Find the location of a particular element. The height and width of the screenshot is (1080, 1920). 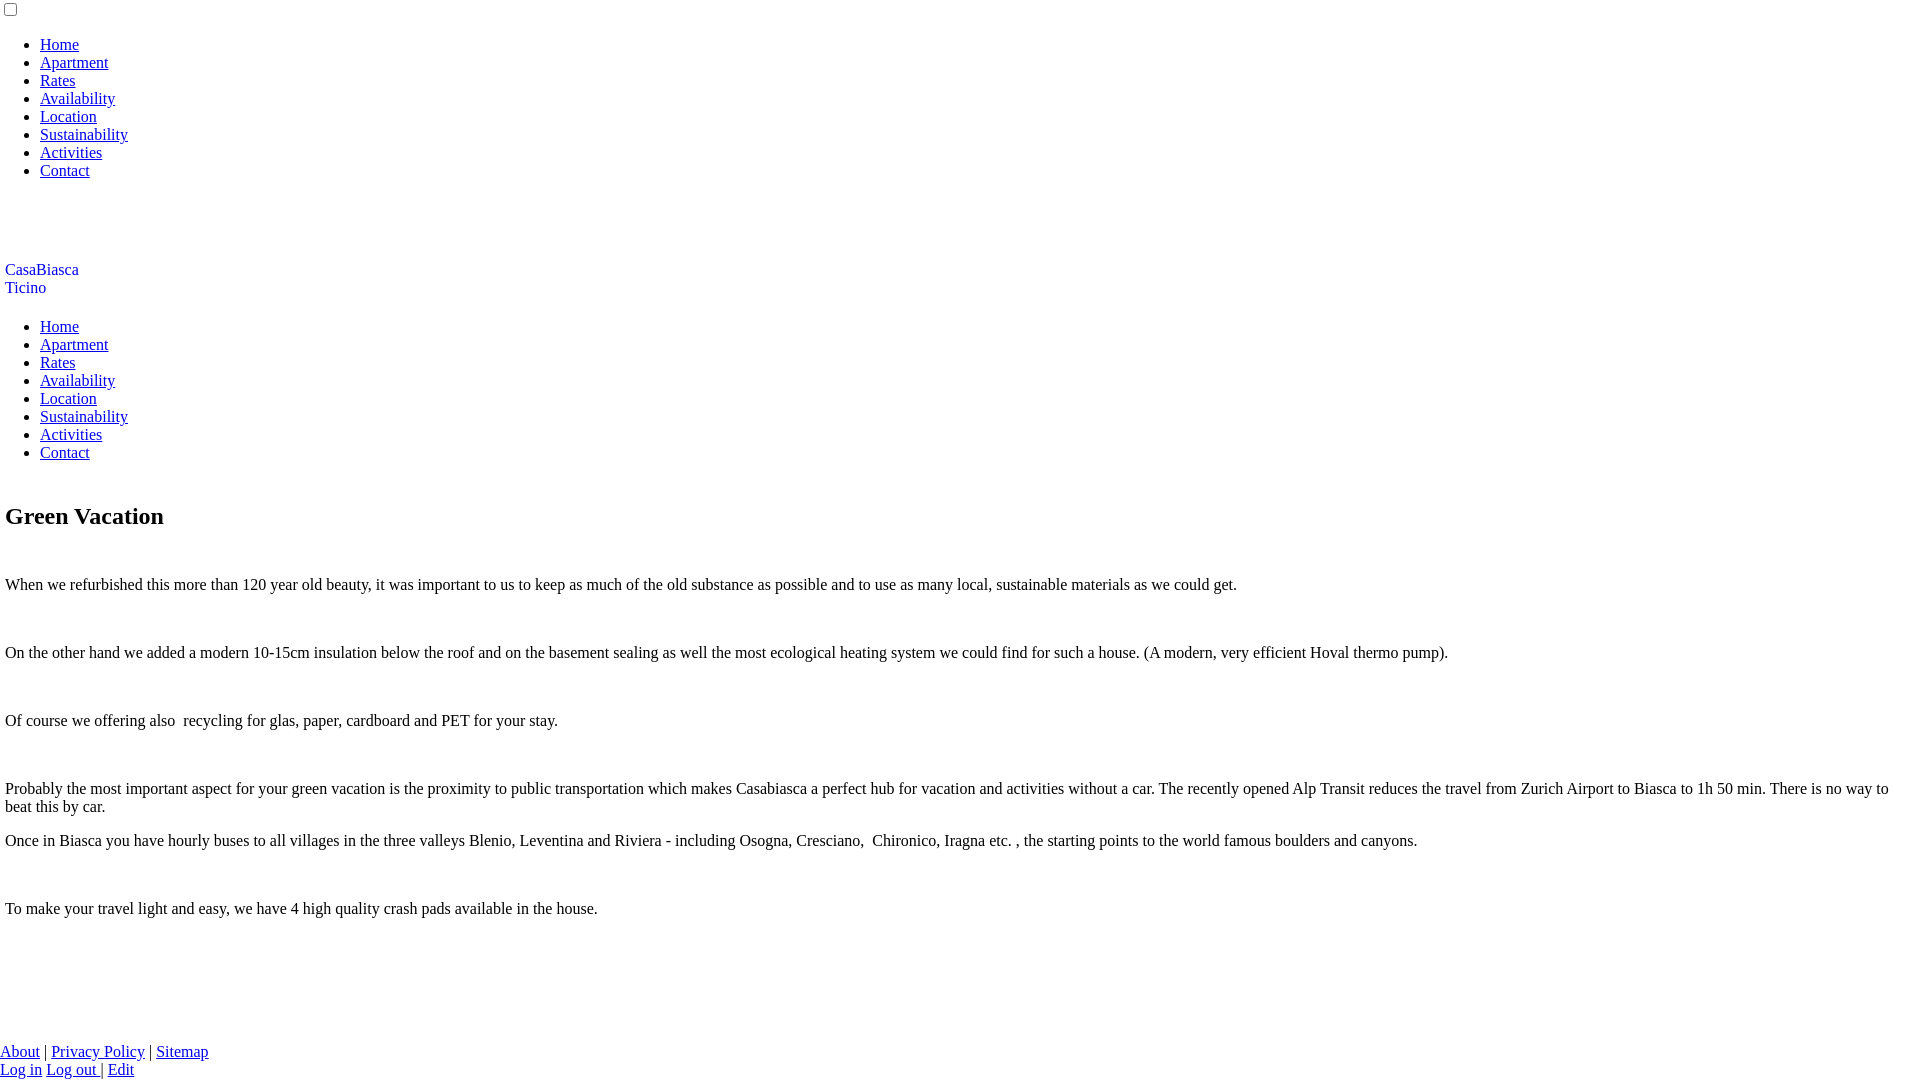

Contact is located at coordinates (65, 452).